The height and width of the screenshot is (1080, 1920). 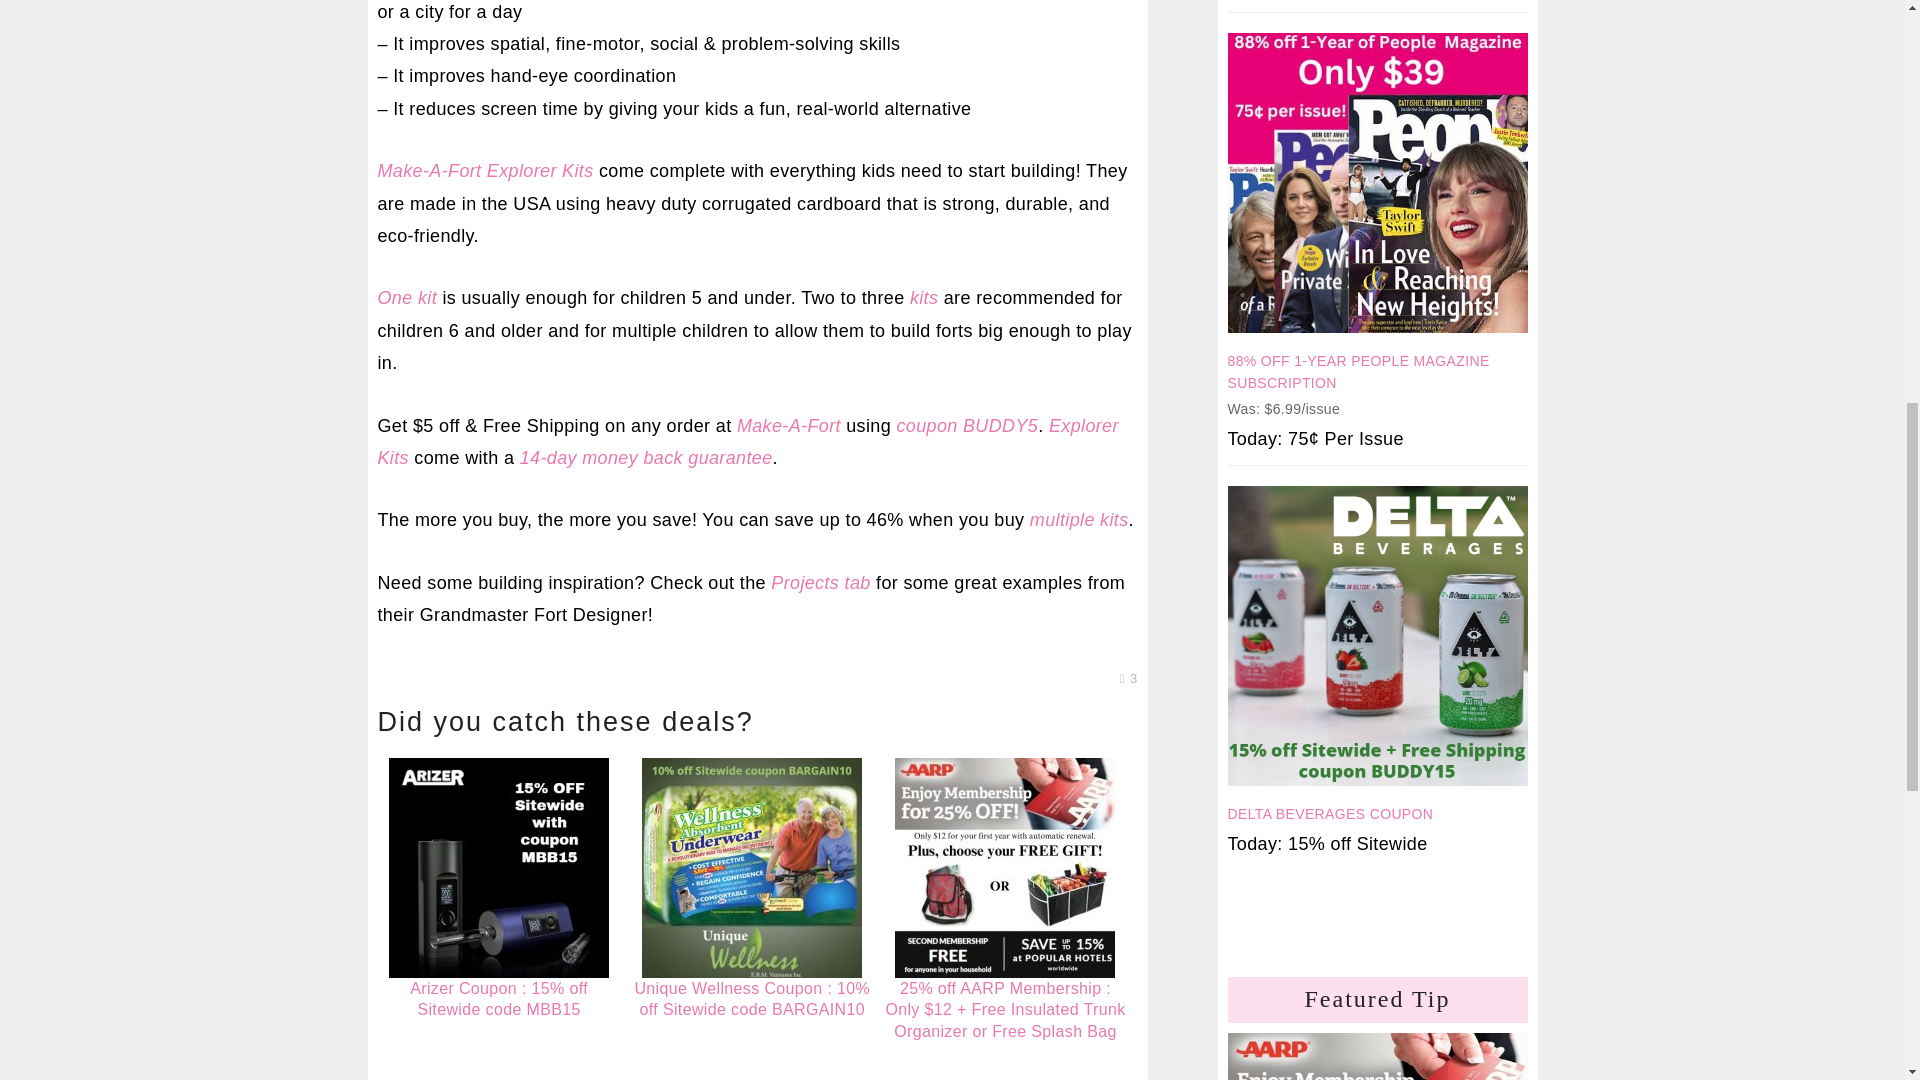 What do you see at coordinates (788, 426) in the screenshot?
I see `Make-A-Fort` at bounding box center [788, 426].